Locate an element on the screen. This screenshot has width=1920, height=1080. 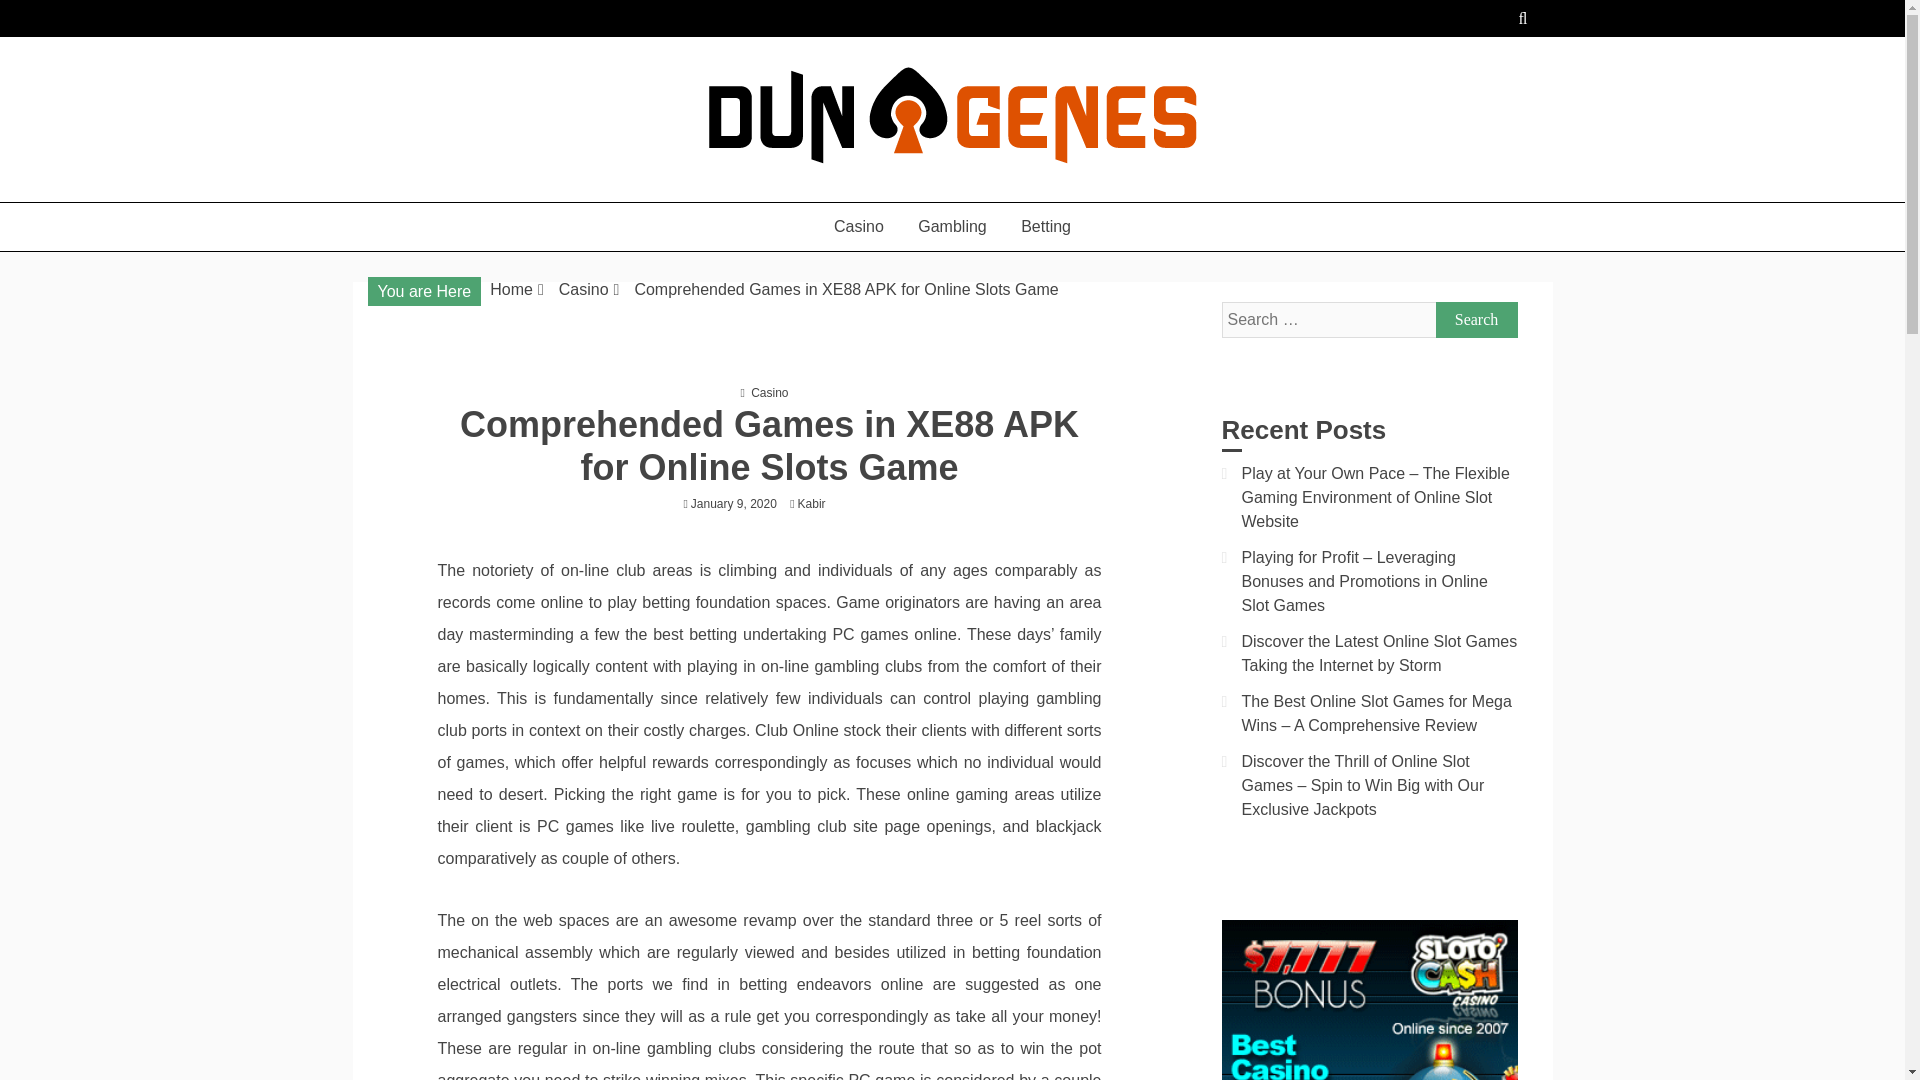
Gambling is located at coordinates (951, 226).